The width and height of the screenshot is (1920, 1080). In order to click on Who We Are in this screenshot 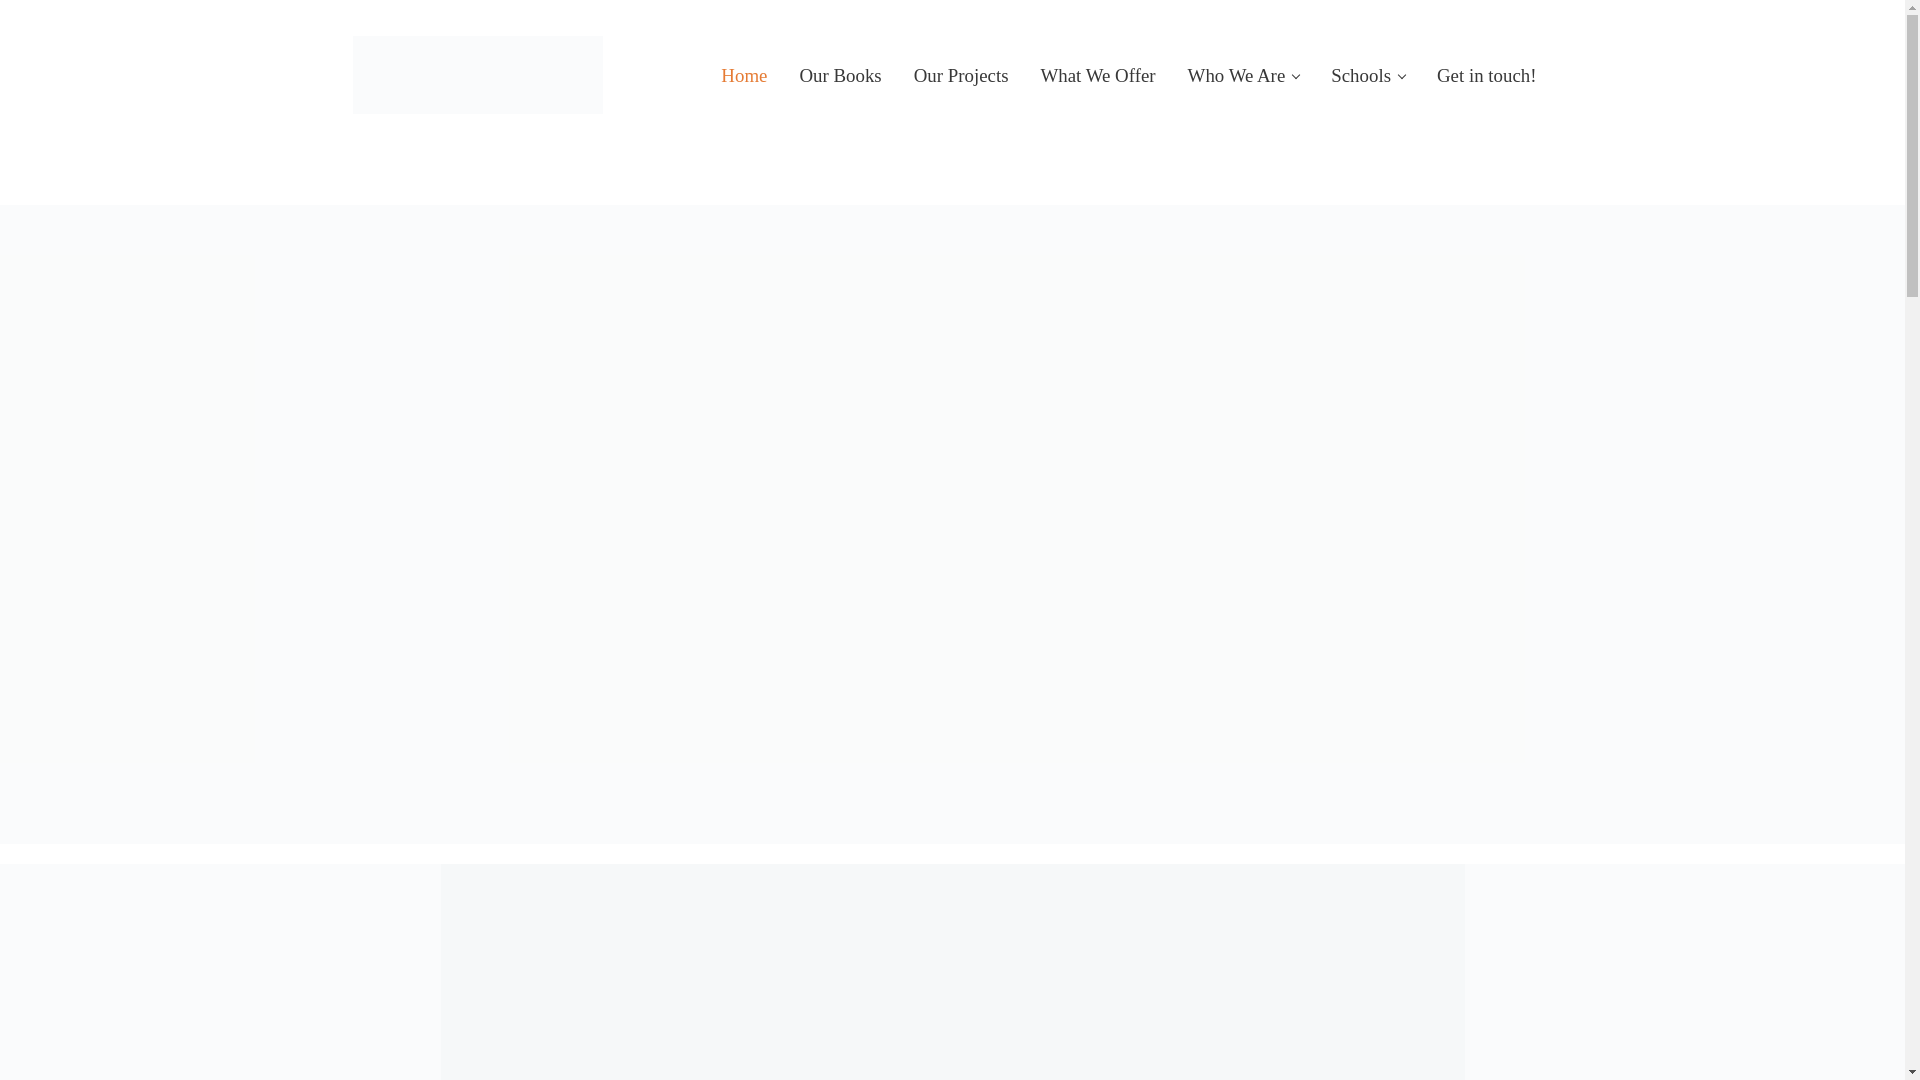, I will do `click(1243, 74)`.